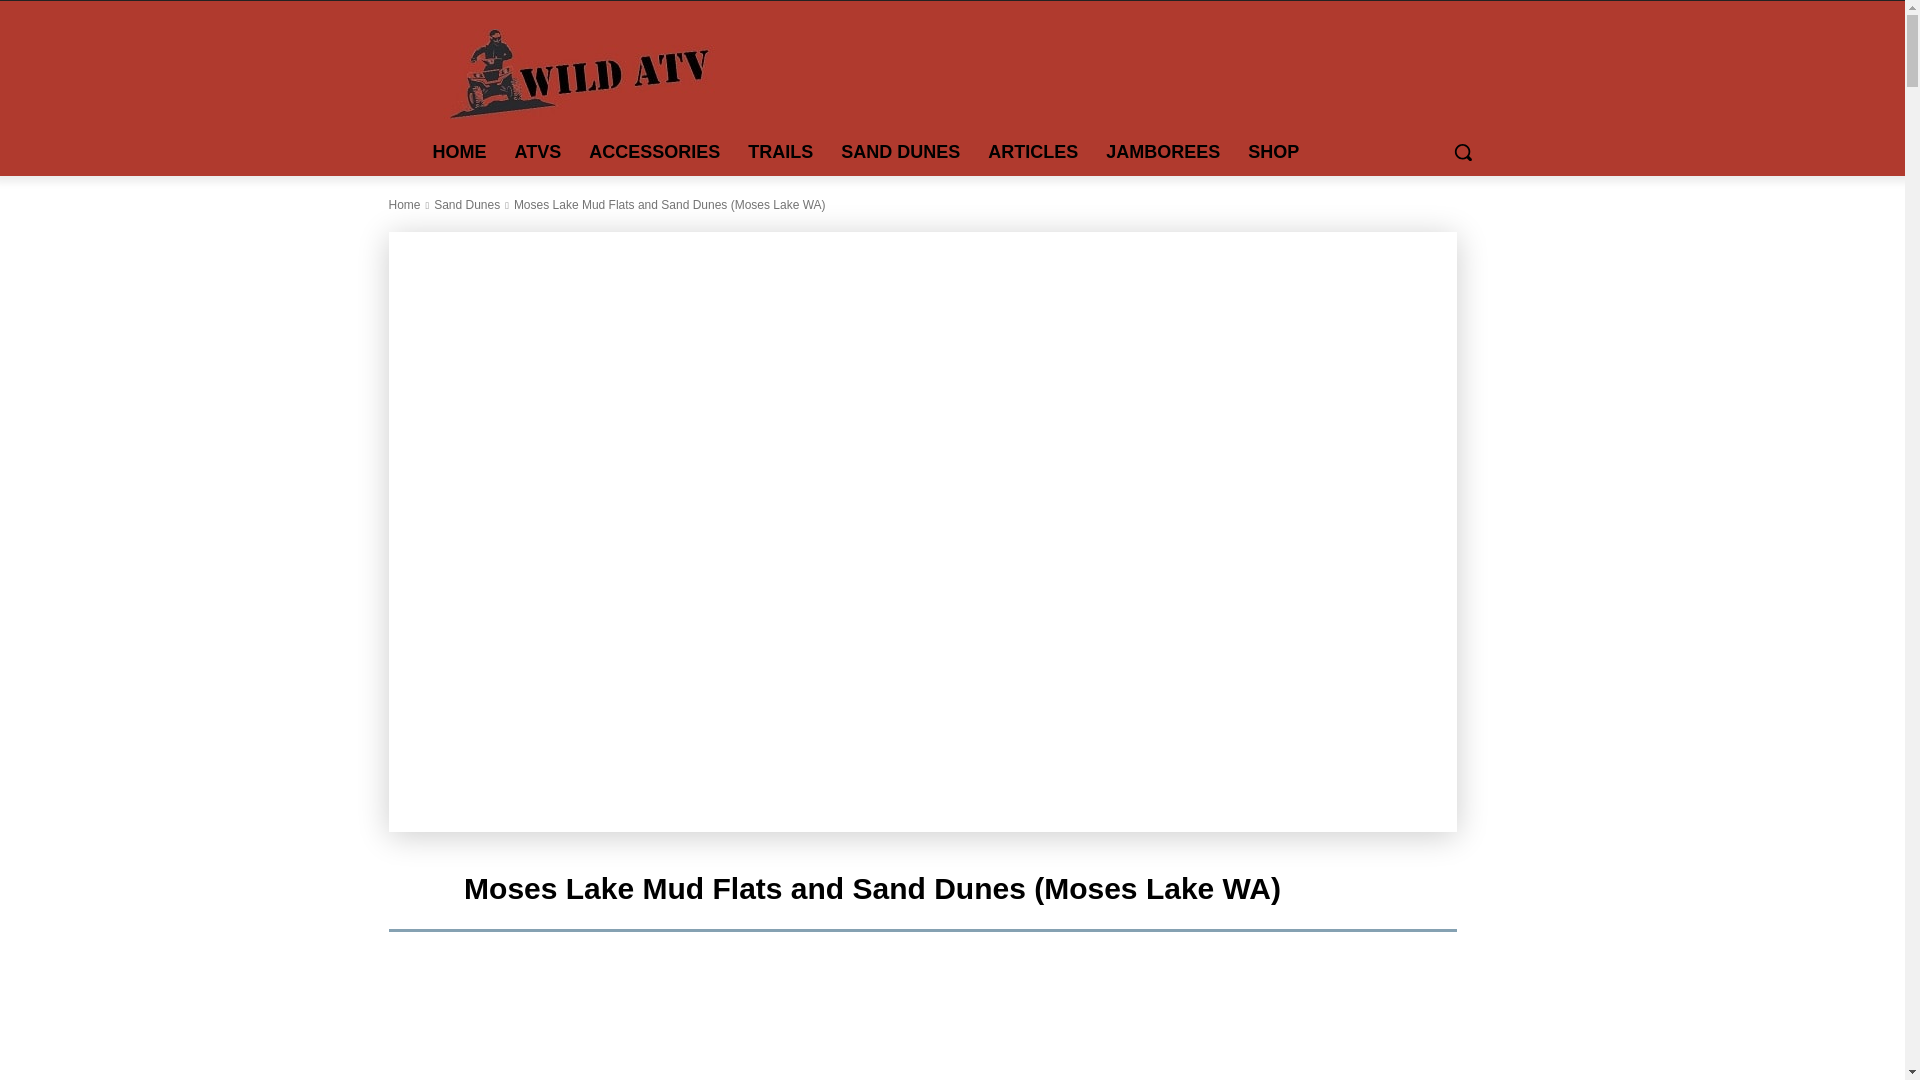  I want to click on ACCESSORIES, so click(654, 152).